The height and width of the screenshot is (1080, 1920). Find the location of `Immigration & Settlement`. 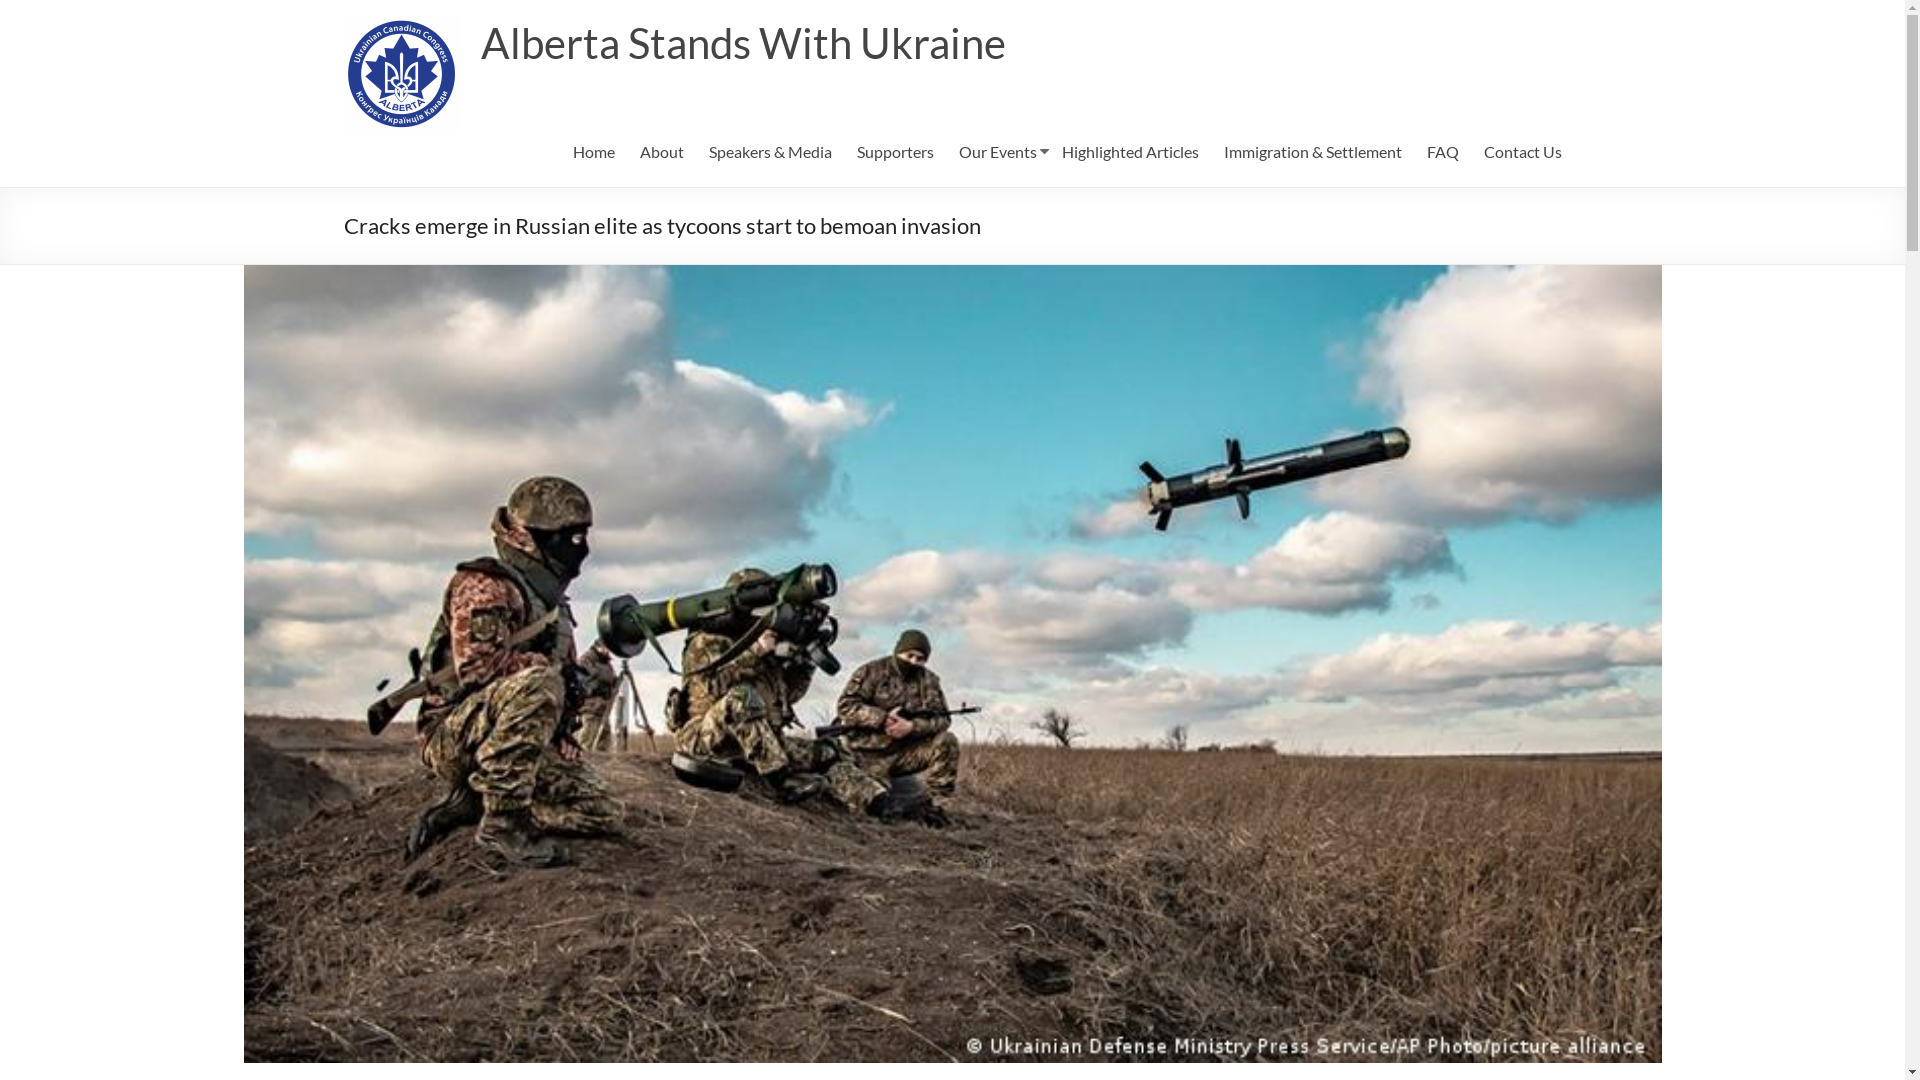

Immigration & Settlement is located at coordinates (1313, 152).